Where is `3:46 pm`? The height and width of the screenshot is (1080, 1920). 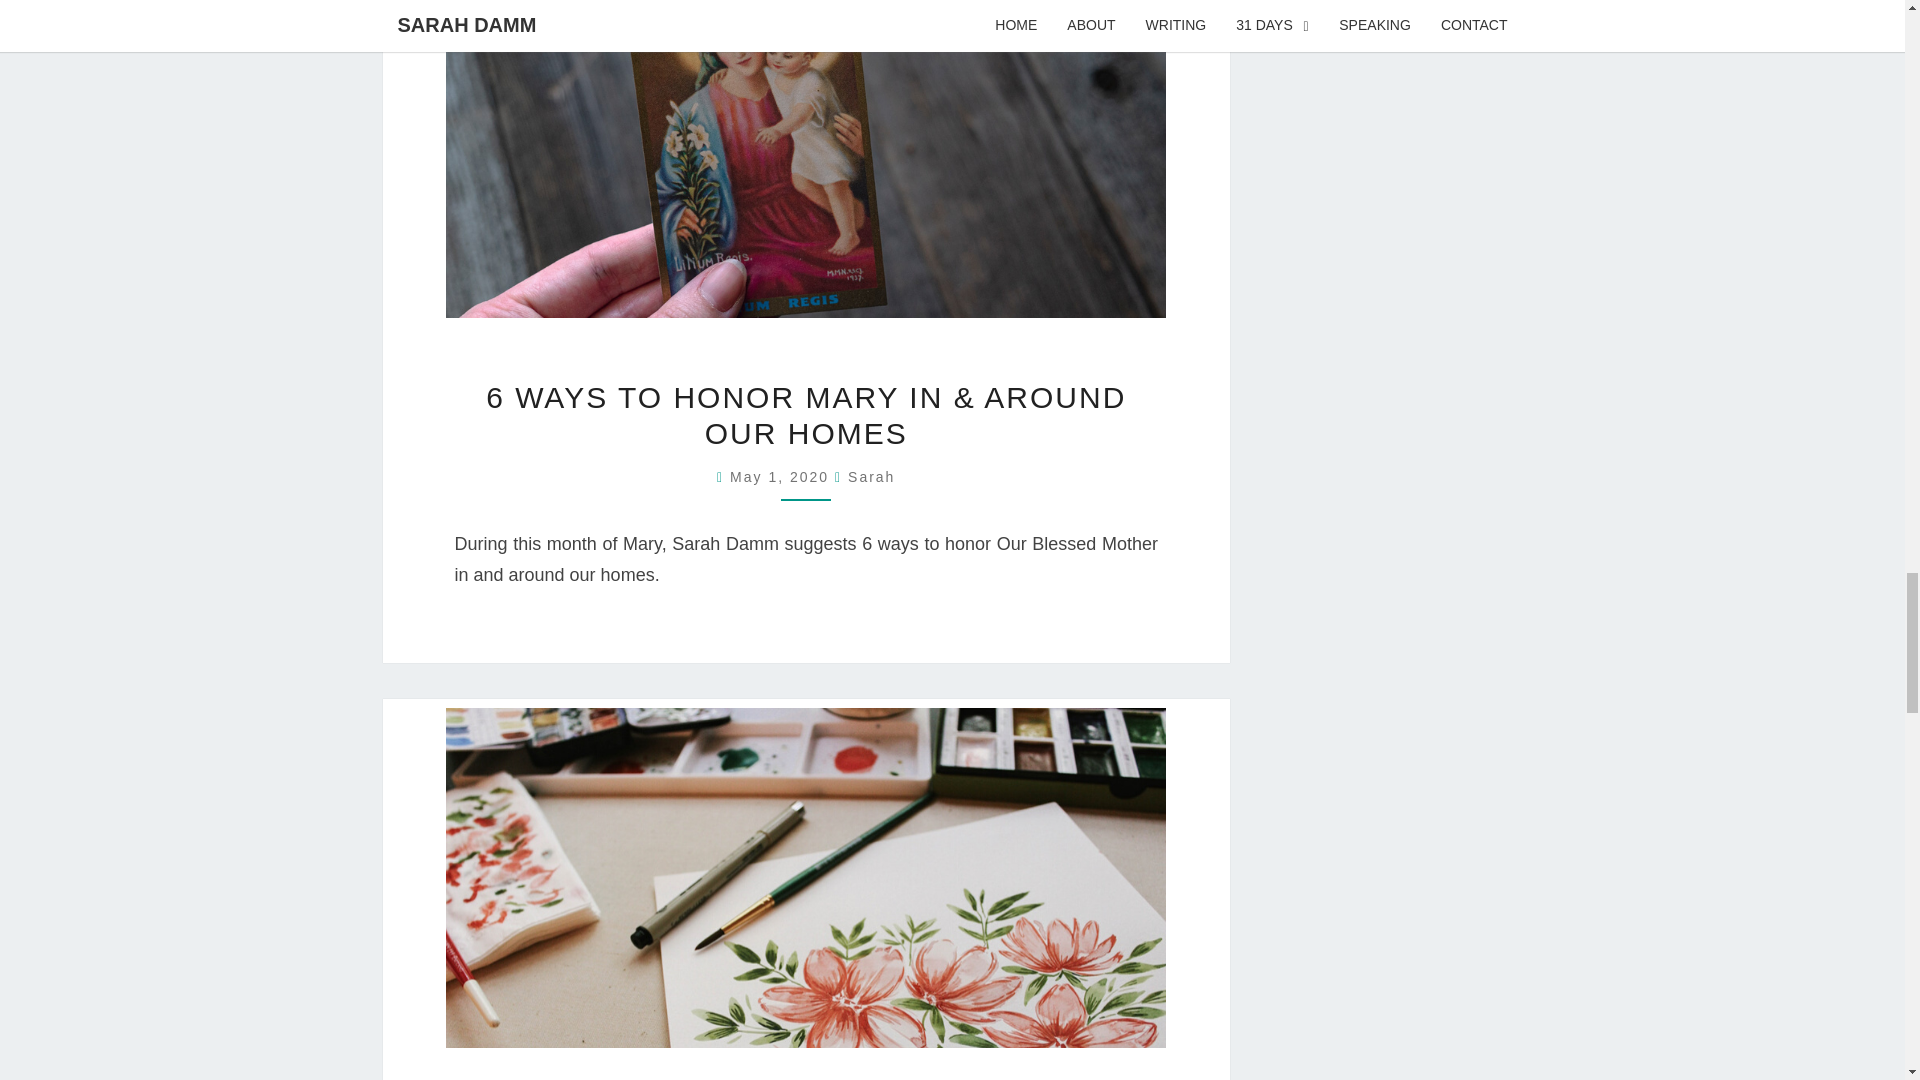 3:46 pm is located at coordinates (782, 476).